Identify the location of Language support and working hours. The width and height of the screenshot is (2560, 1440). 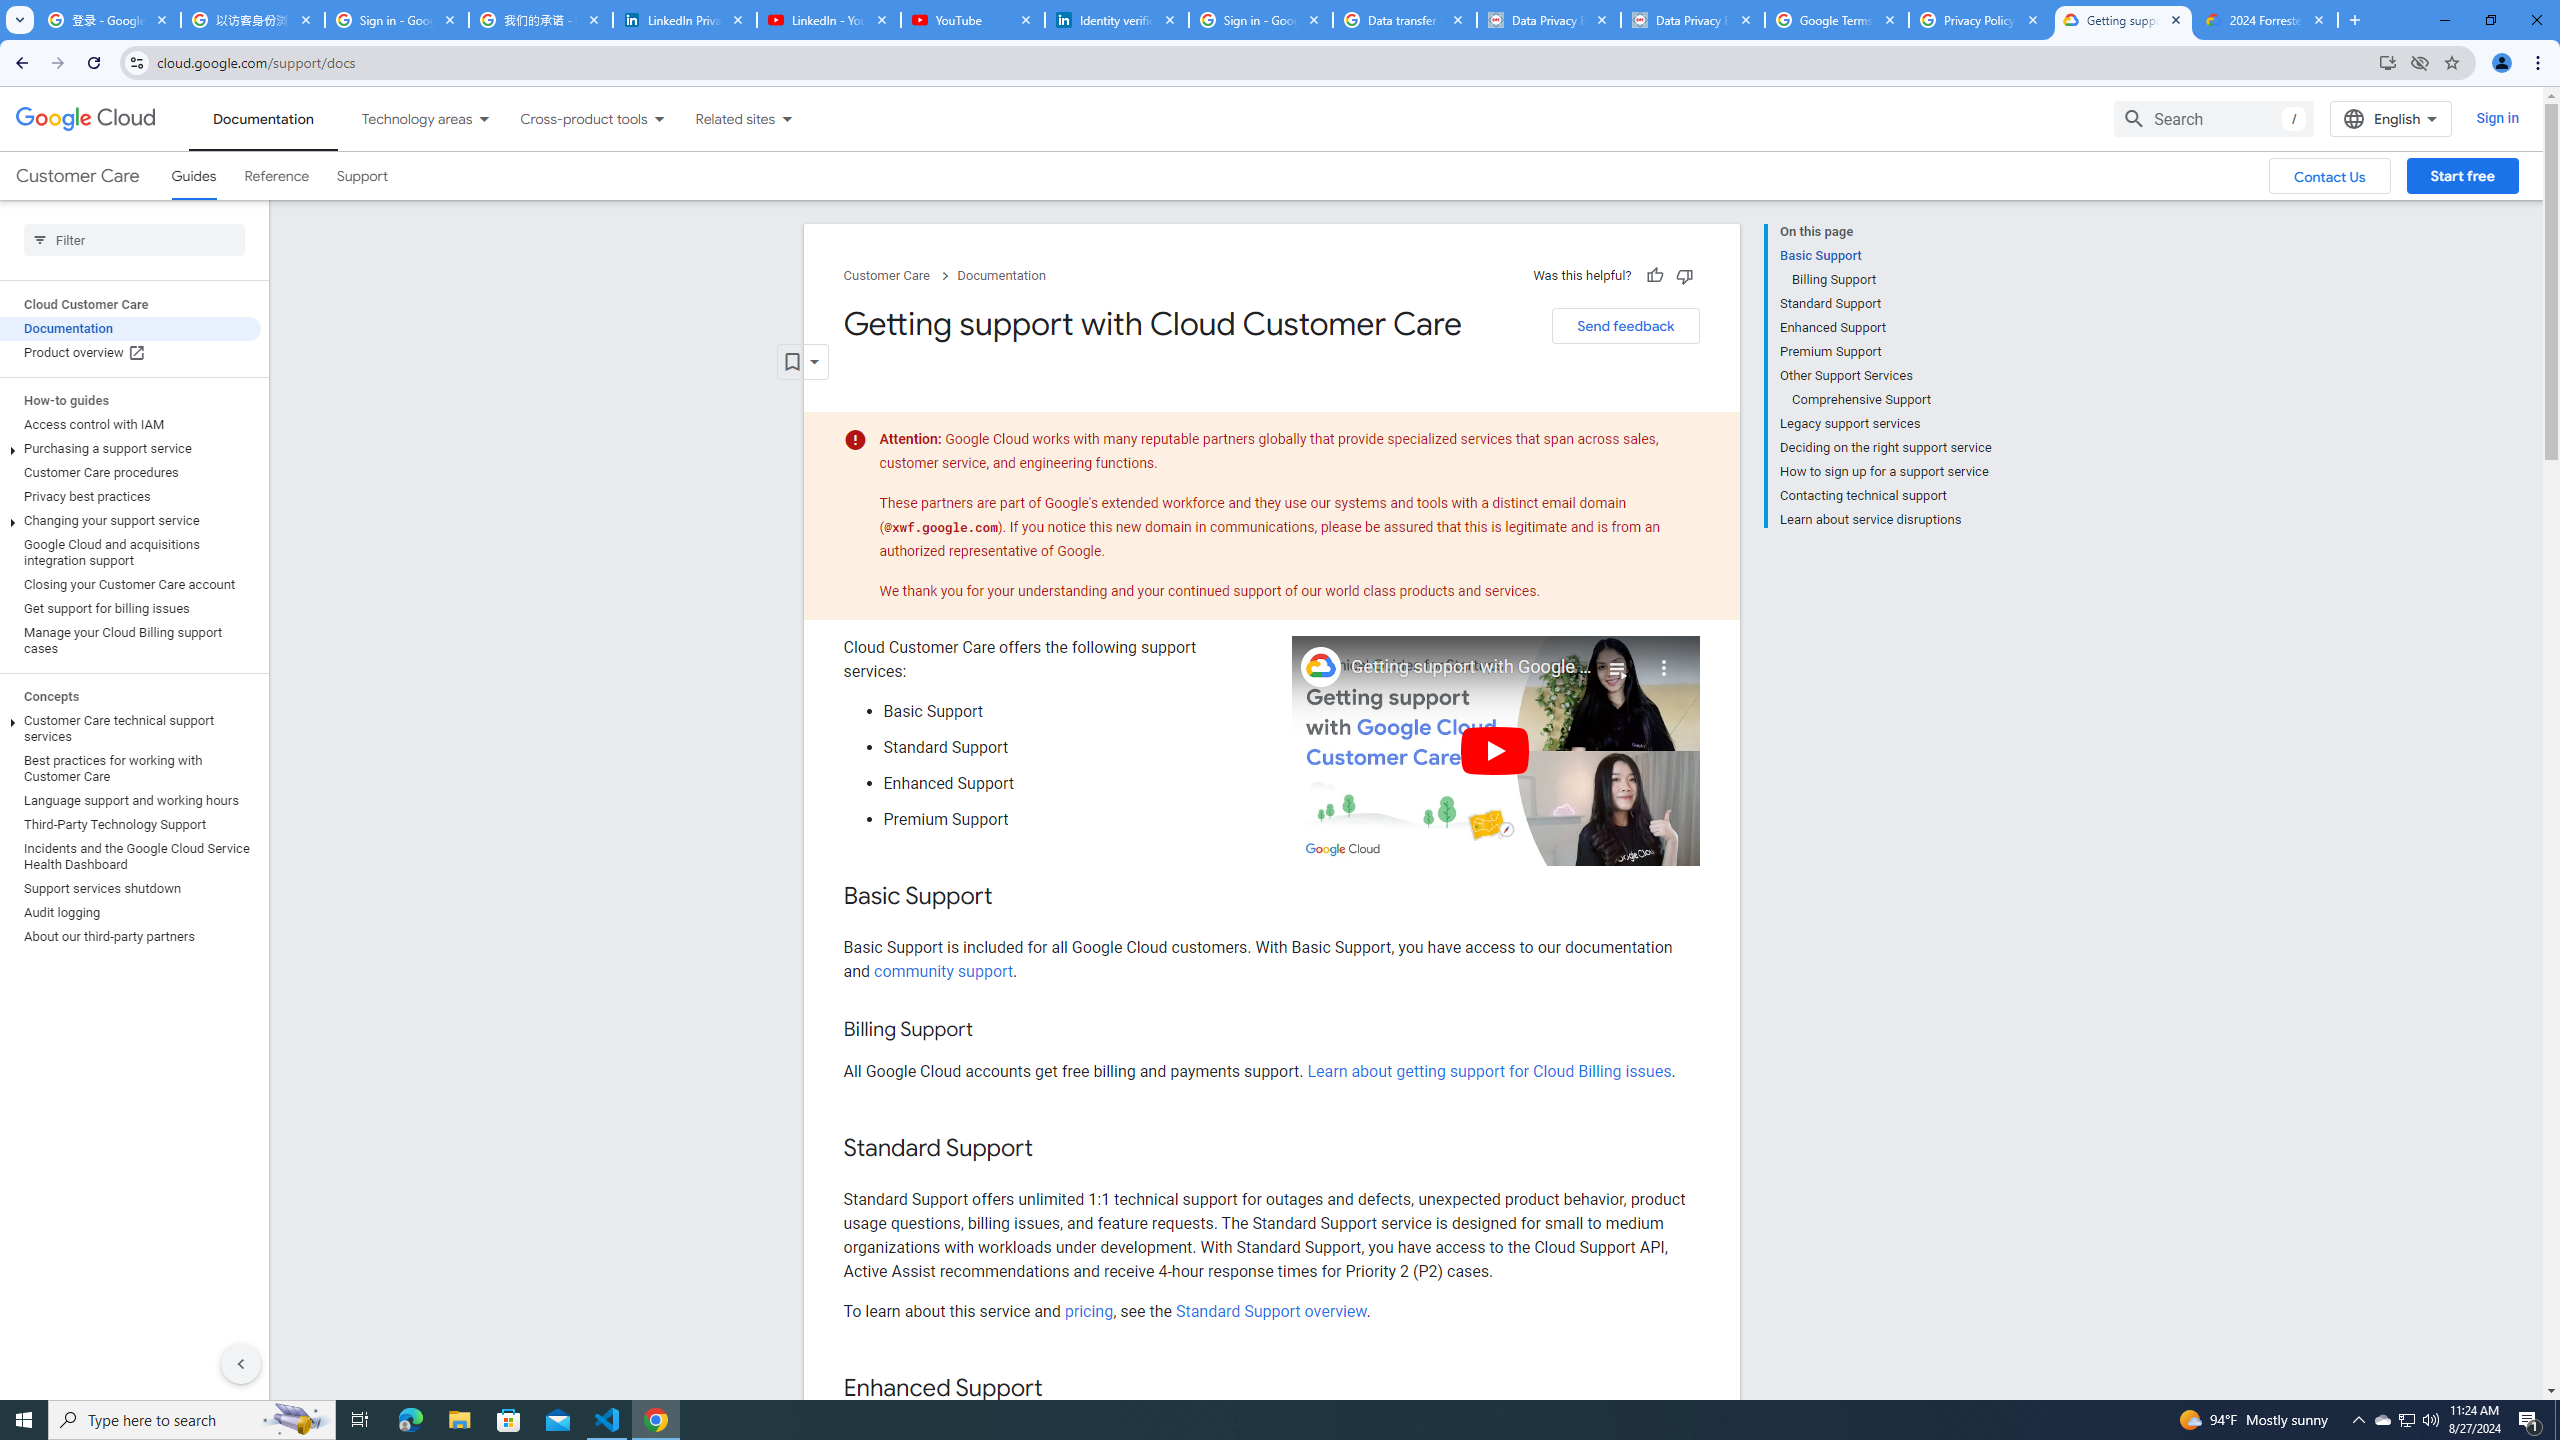
(130, 801).